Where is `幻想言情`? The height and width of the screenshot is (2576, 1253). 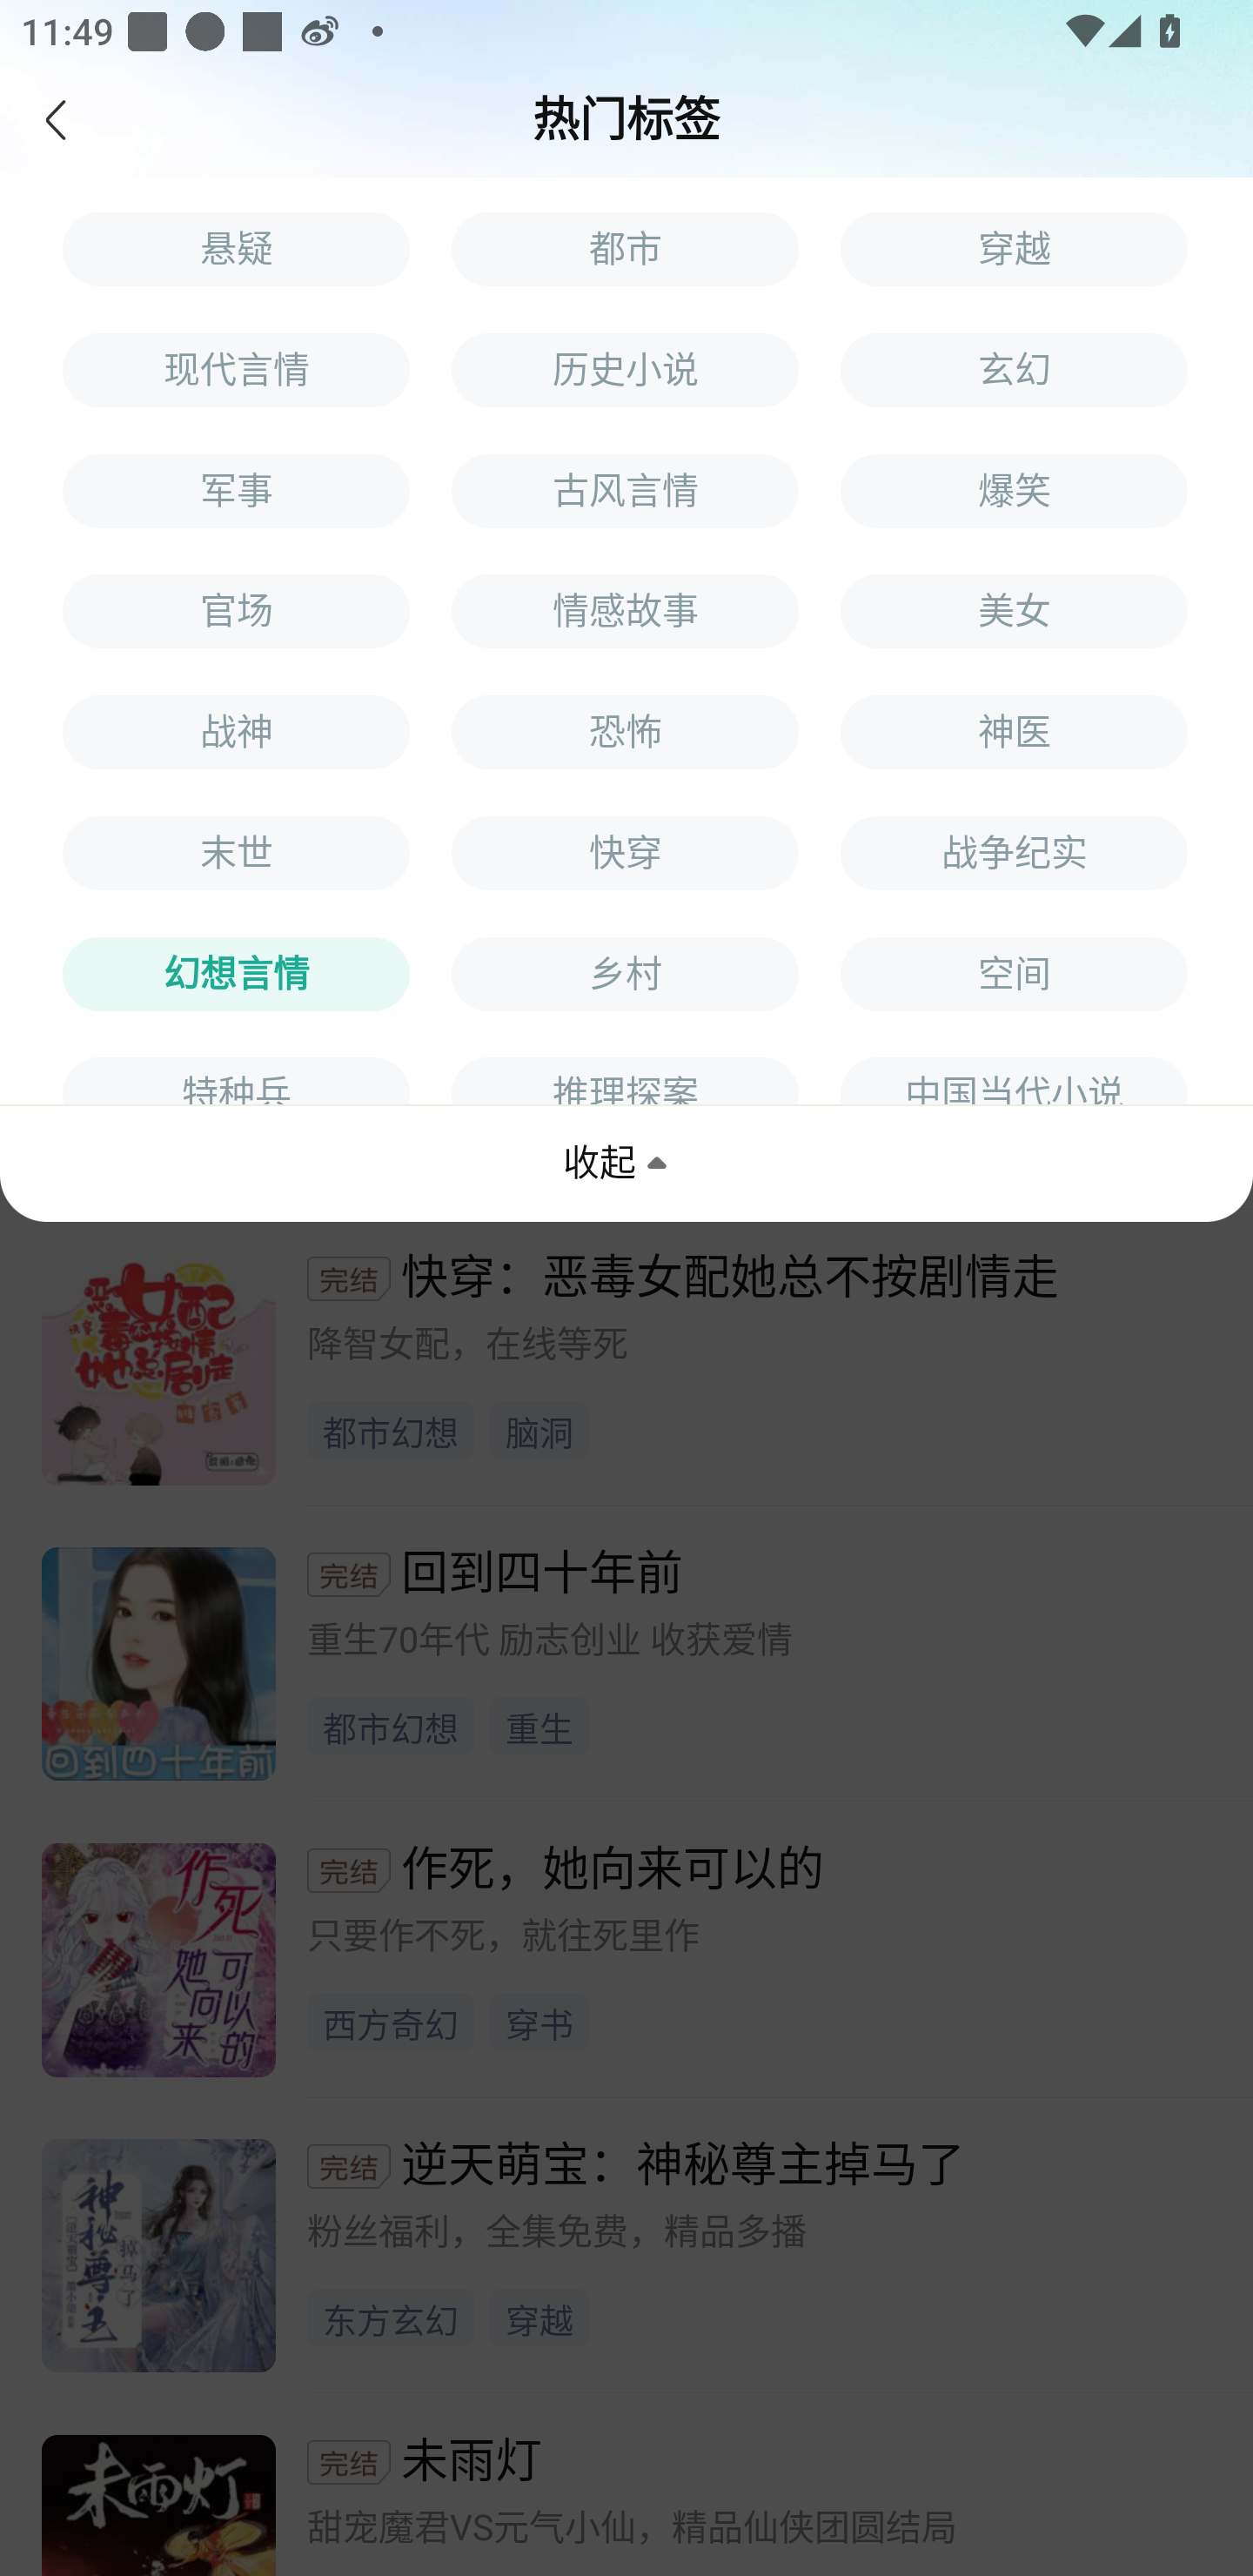 幻想言情 is located at coordinates (236, 975).